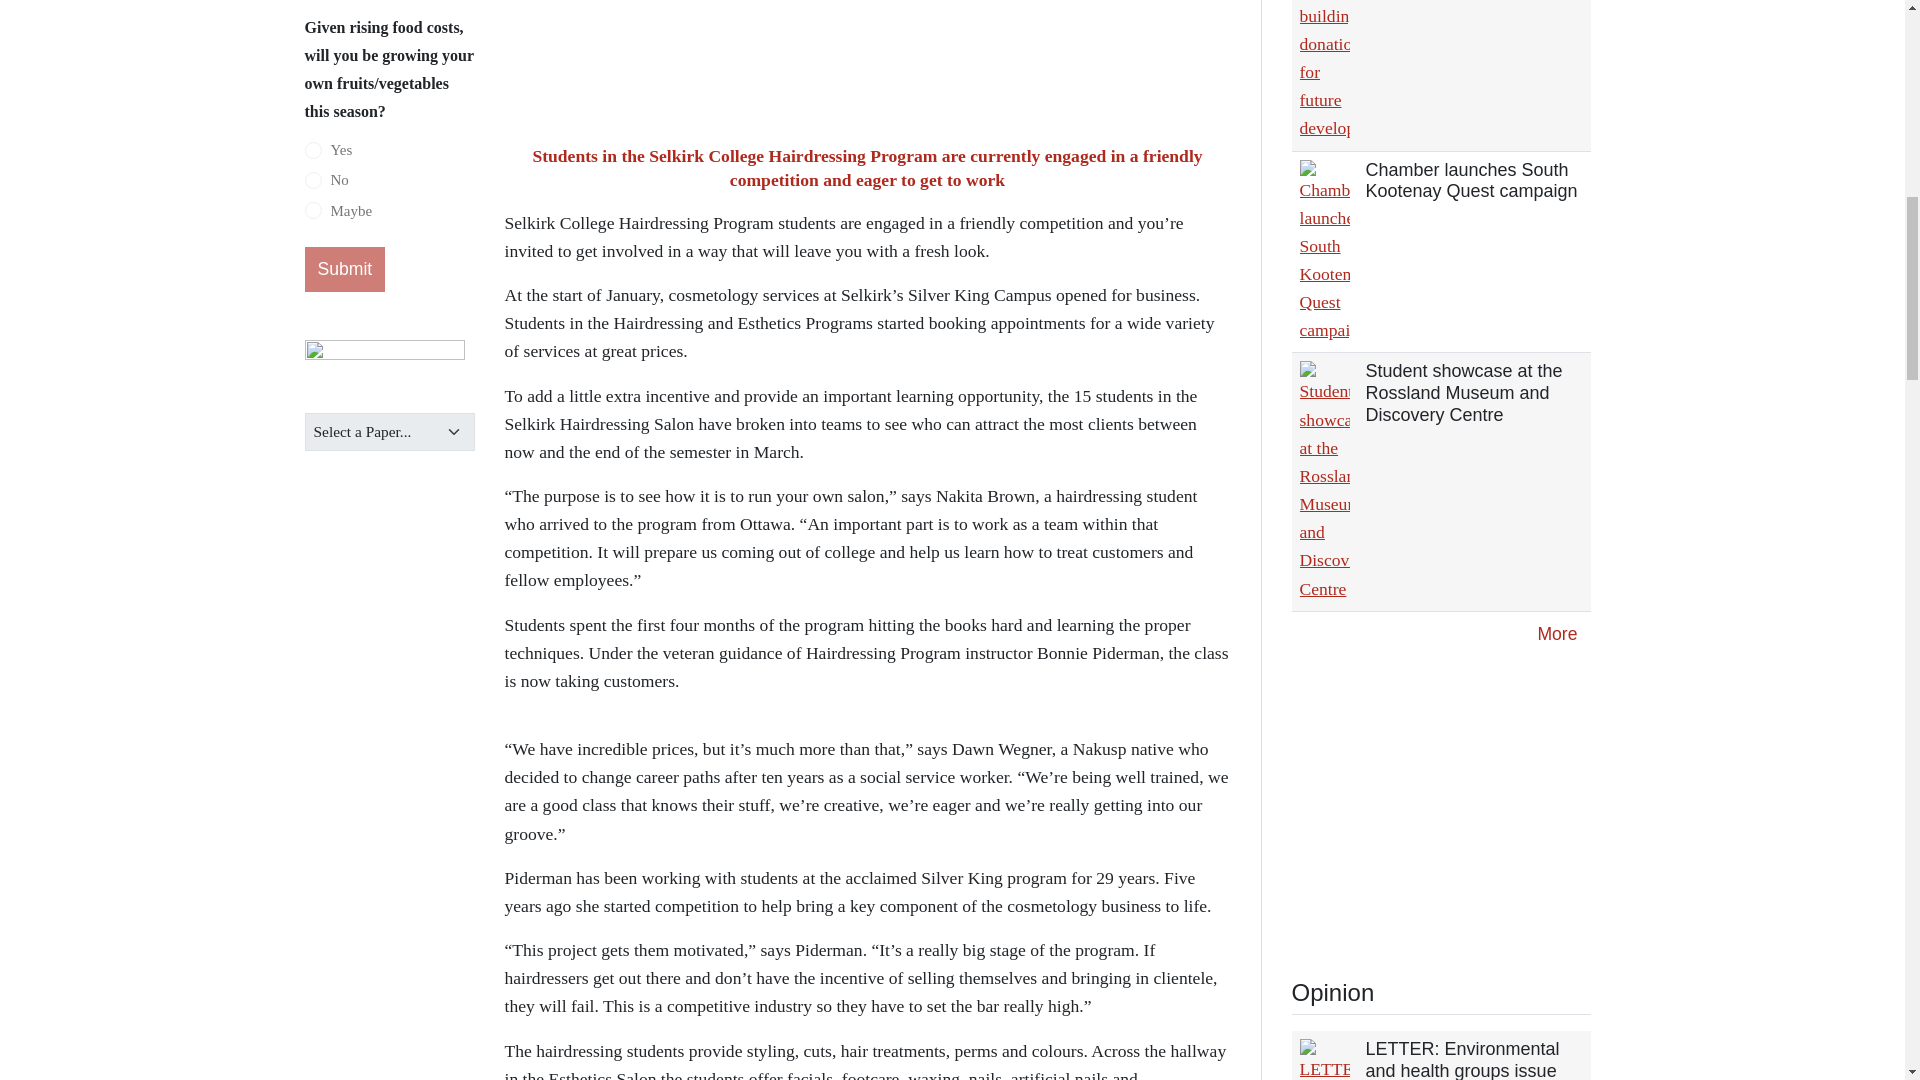  I want to click on gpoll1892df81e, so click(312, 150).